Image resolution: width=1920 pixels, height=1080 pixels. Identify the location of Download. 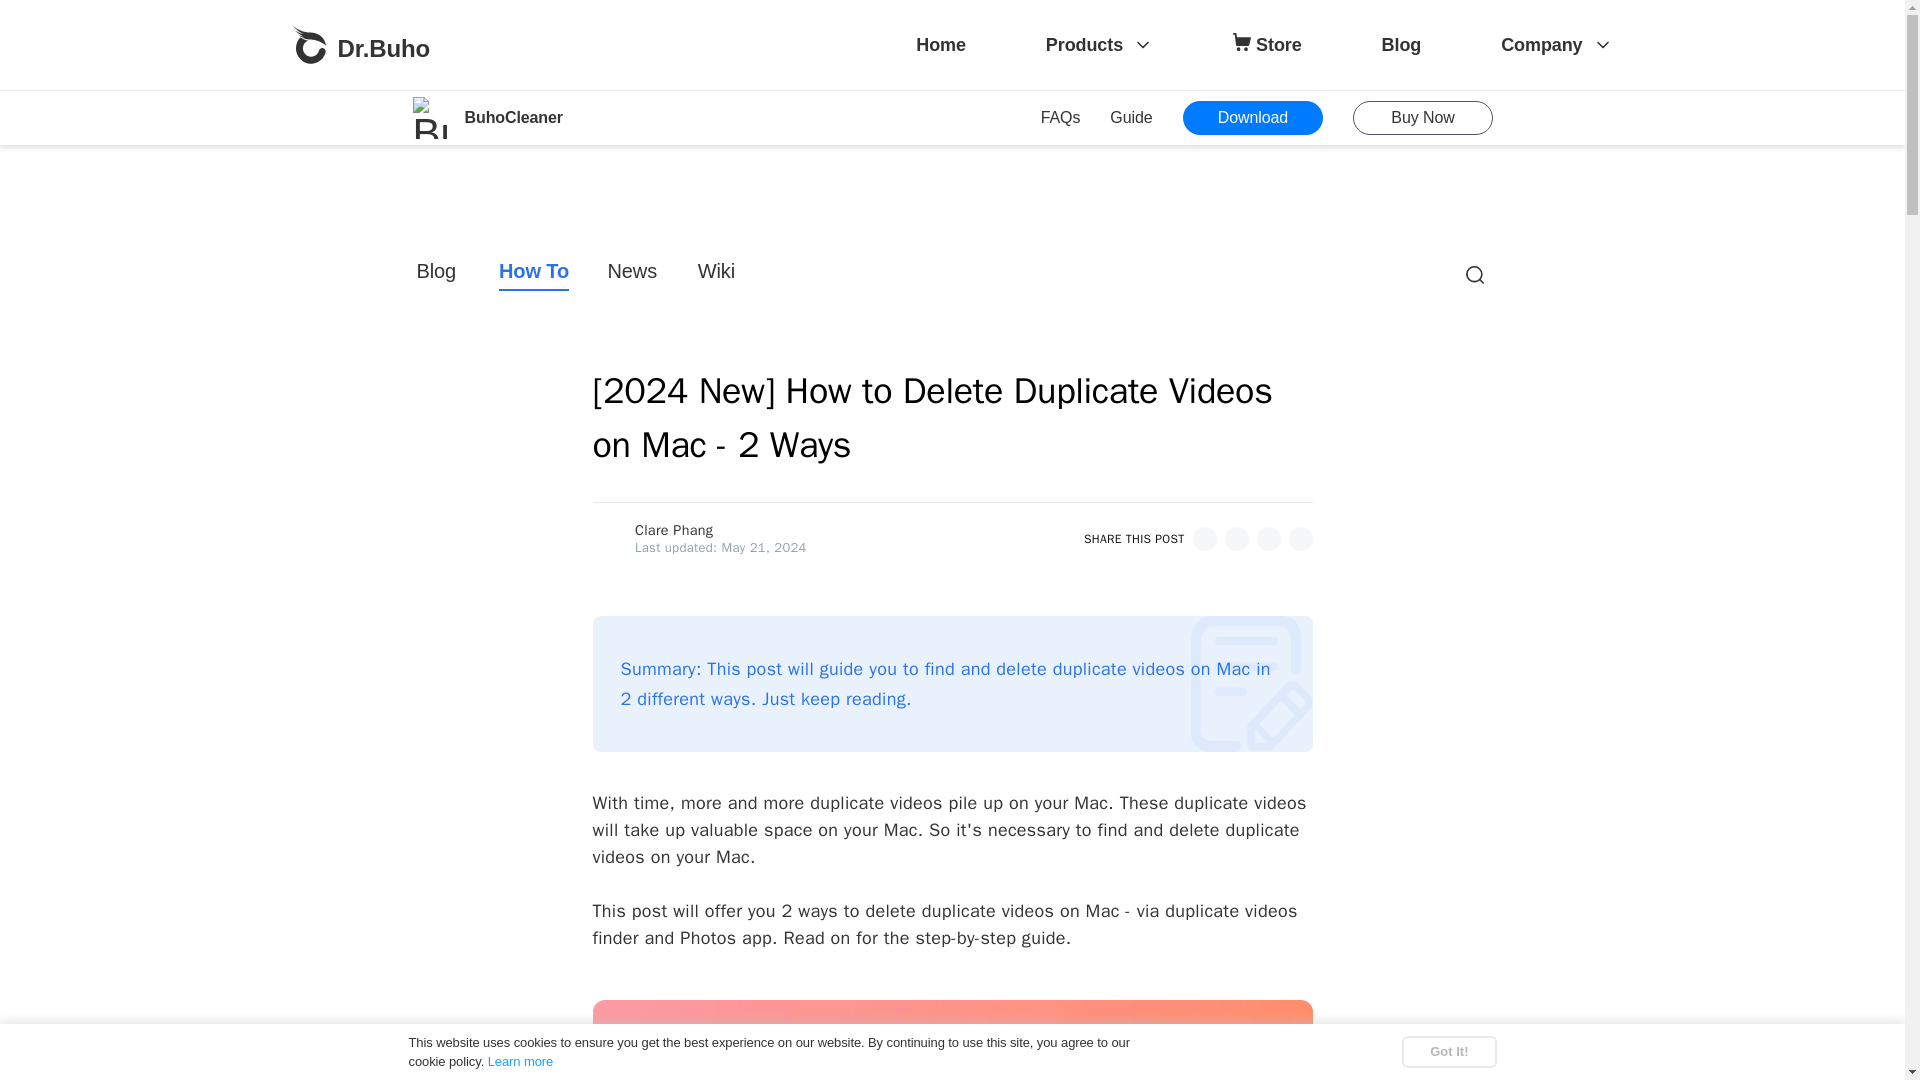
(1252, 118).